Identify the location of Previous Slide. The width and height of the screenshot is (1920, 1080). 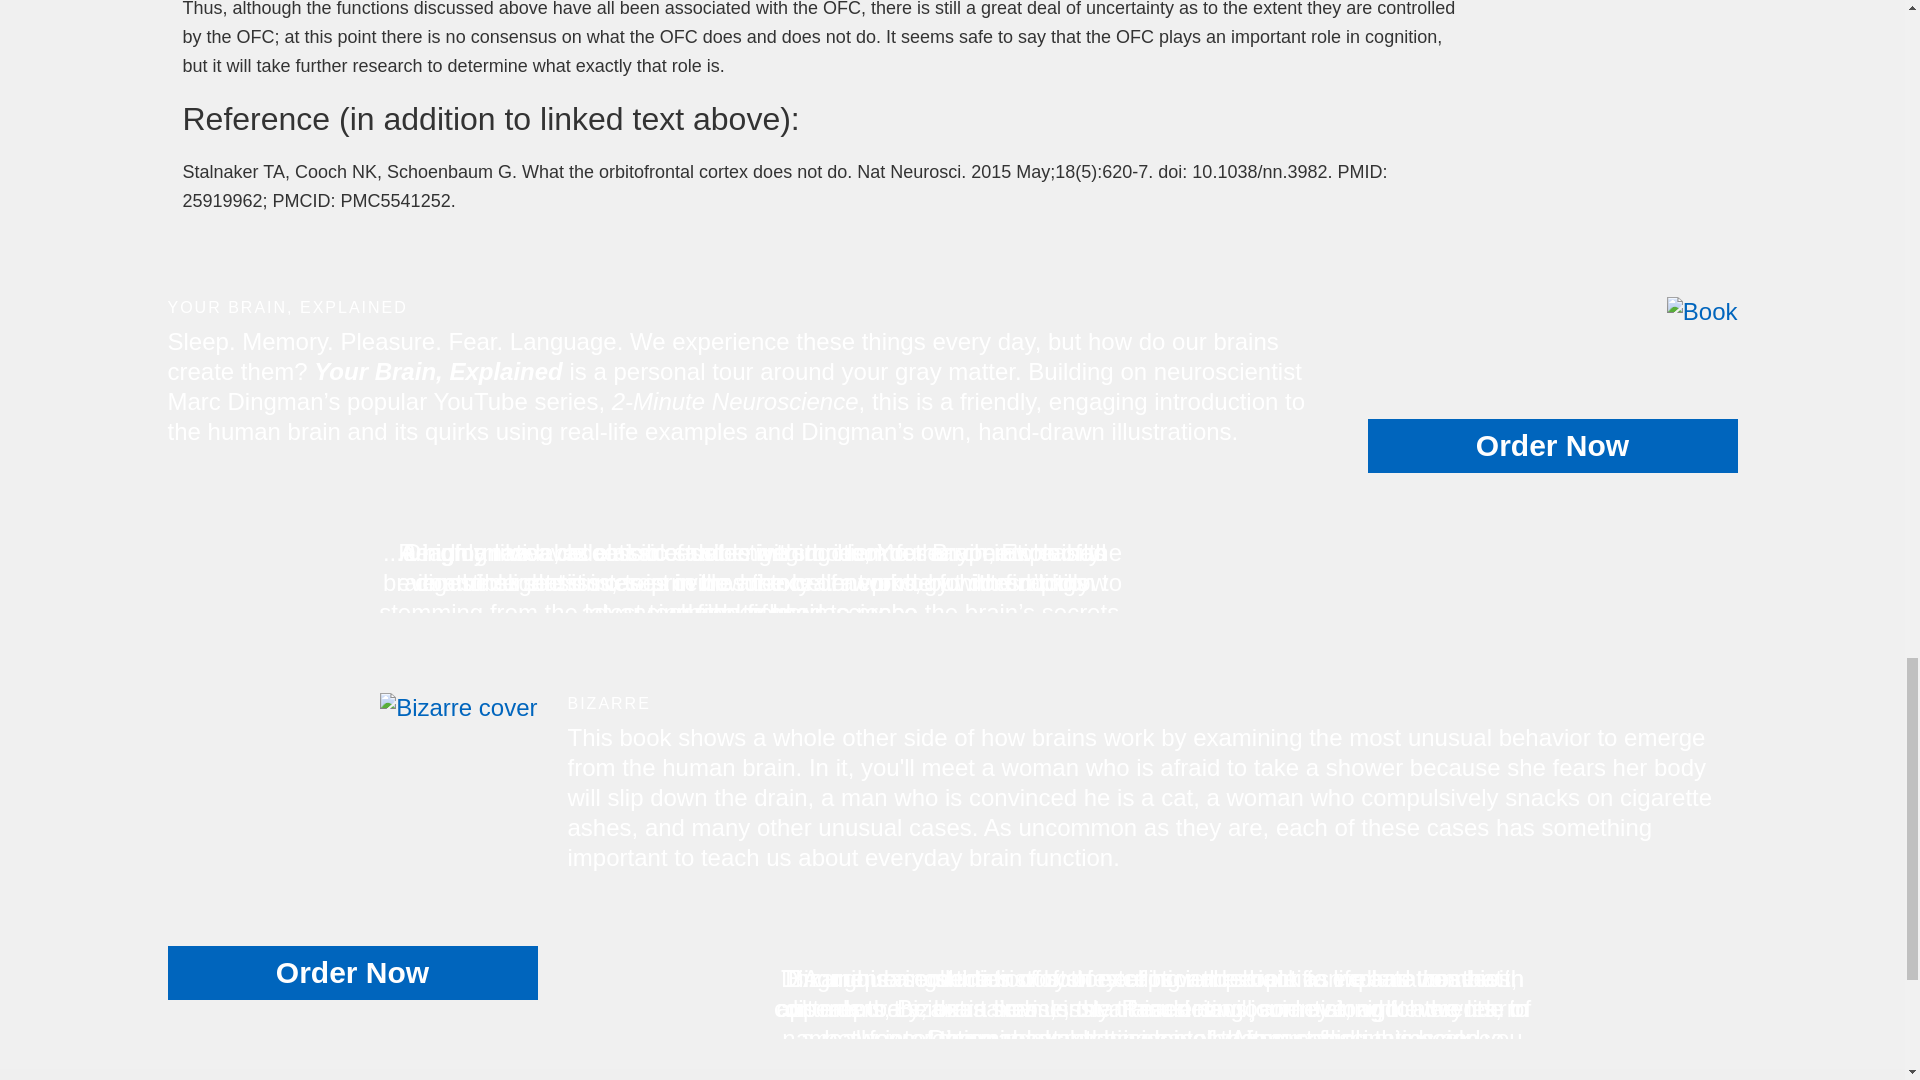
(184, 538).